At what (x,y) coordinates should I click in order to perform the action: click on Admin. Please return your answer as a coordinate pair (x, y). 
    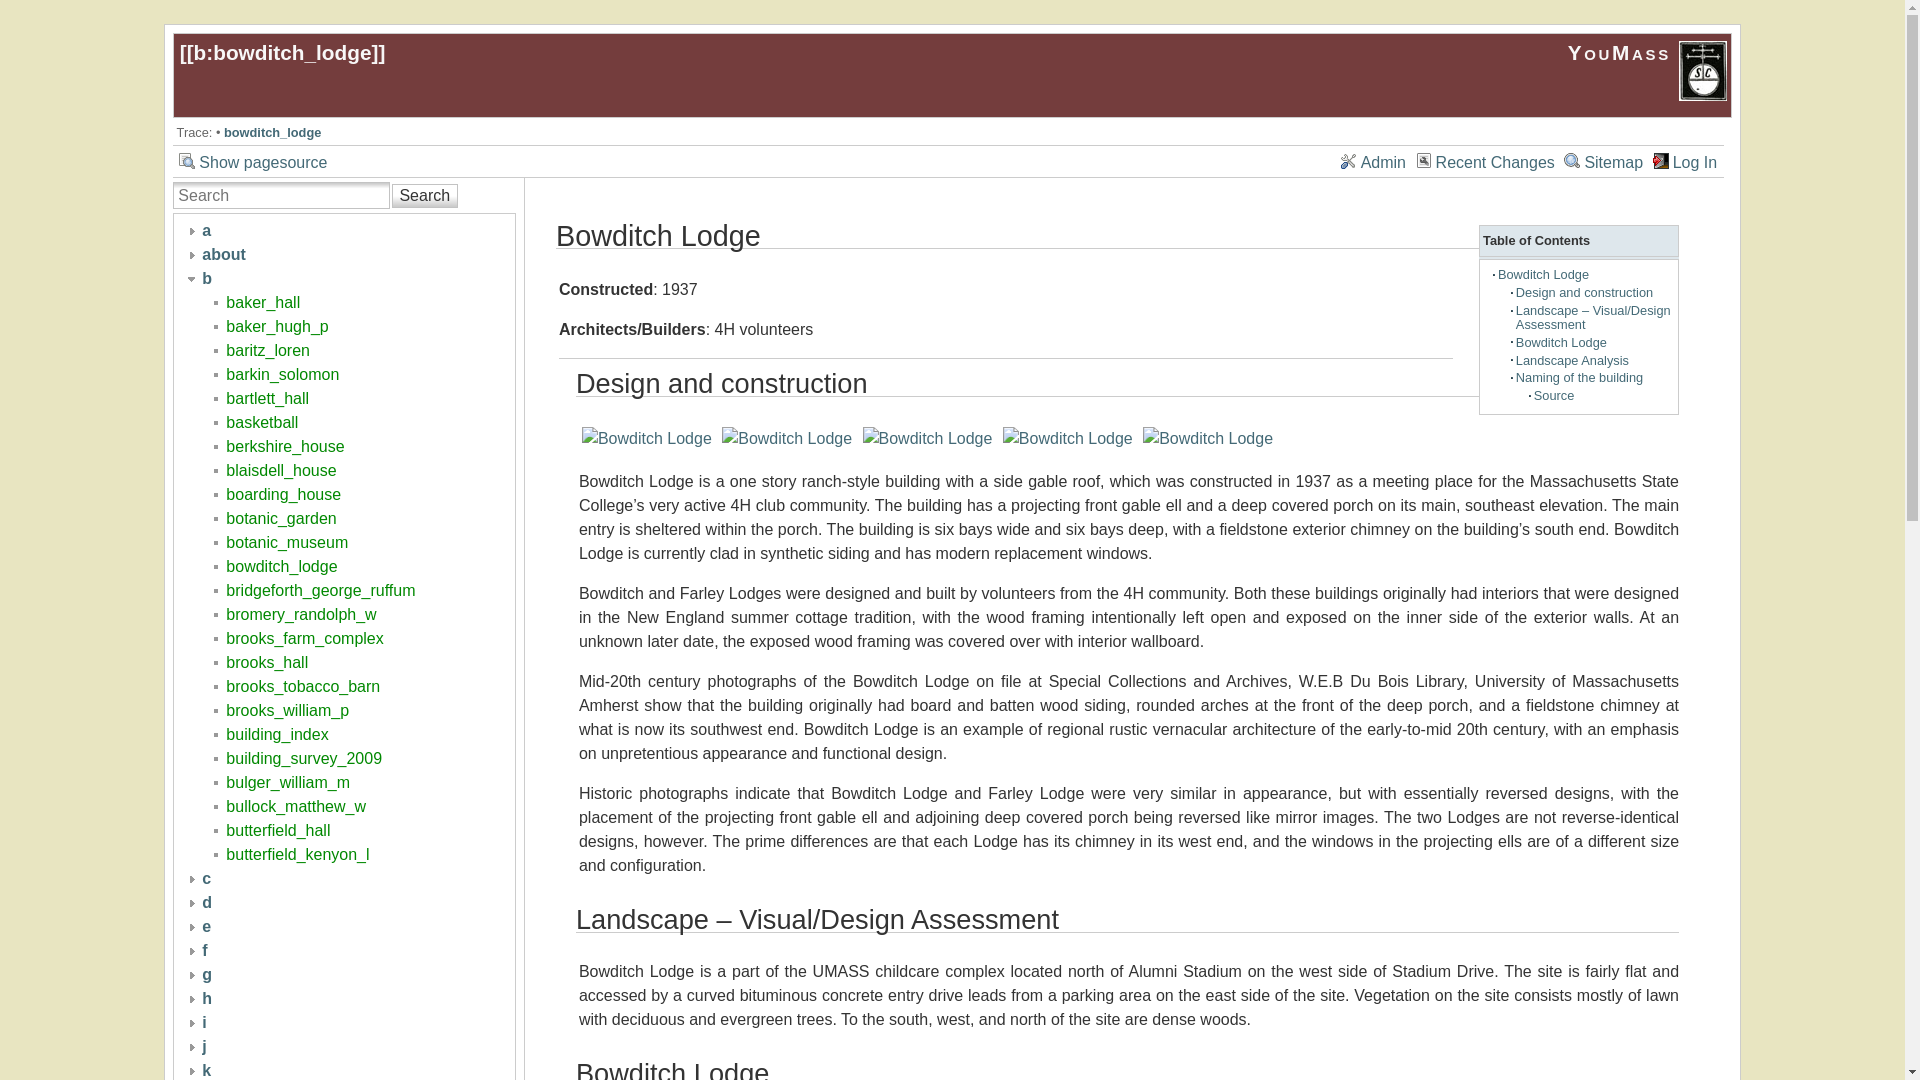
    Looking at the image, I should click on (1372, 160).